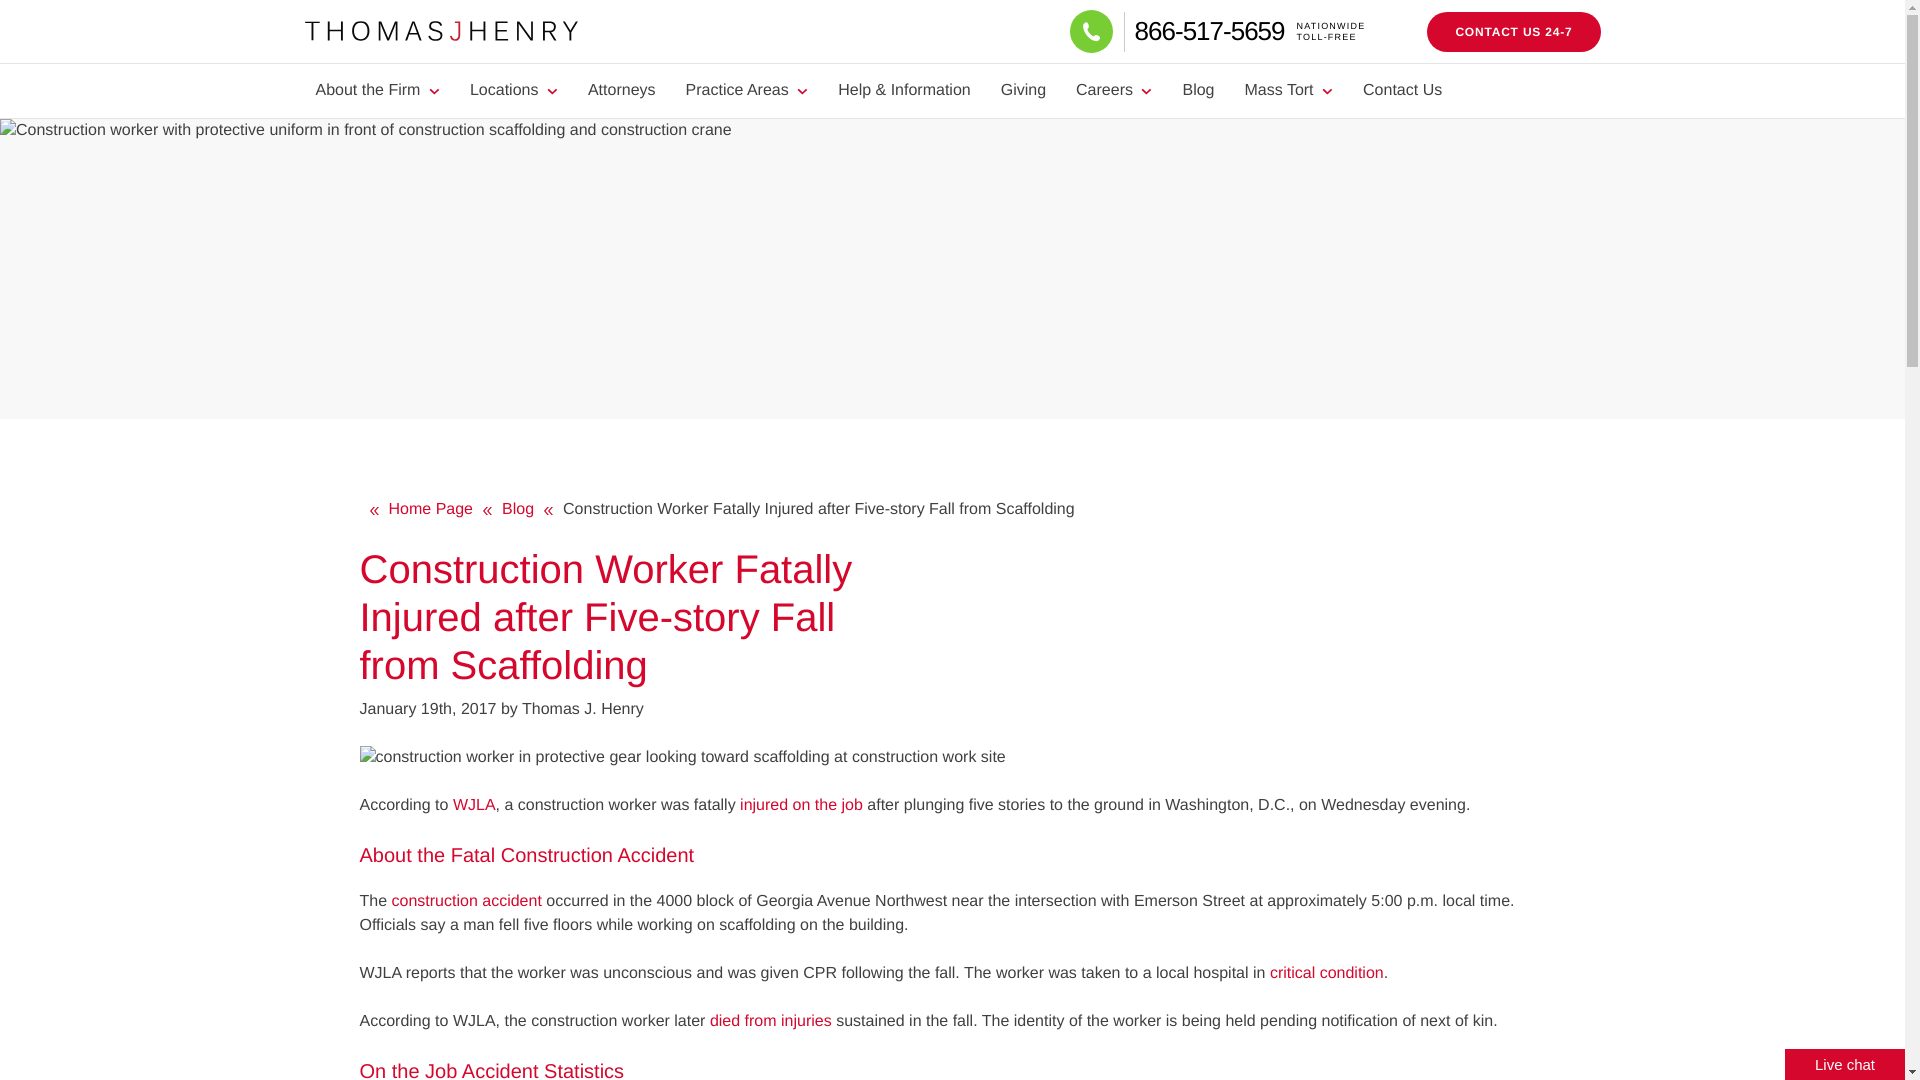 The height and width of the screenshot is (1080, 1920). Describe the element at coordinates (1248, 30) in the screenshot. I see `CONTACT US 24-7` at that location.